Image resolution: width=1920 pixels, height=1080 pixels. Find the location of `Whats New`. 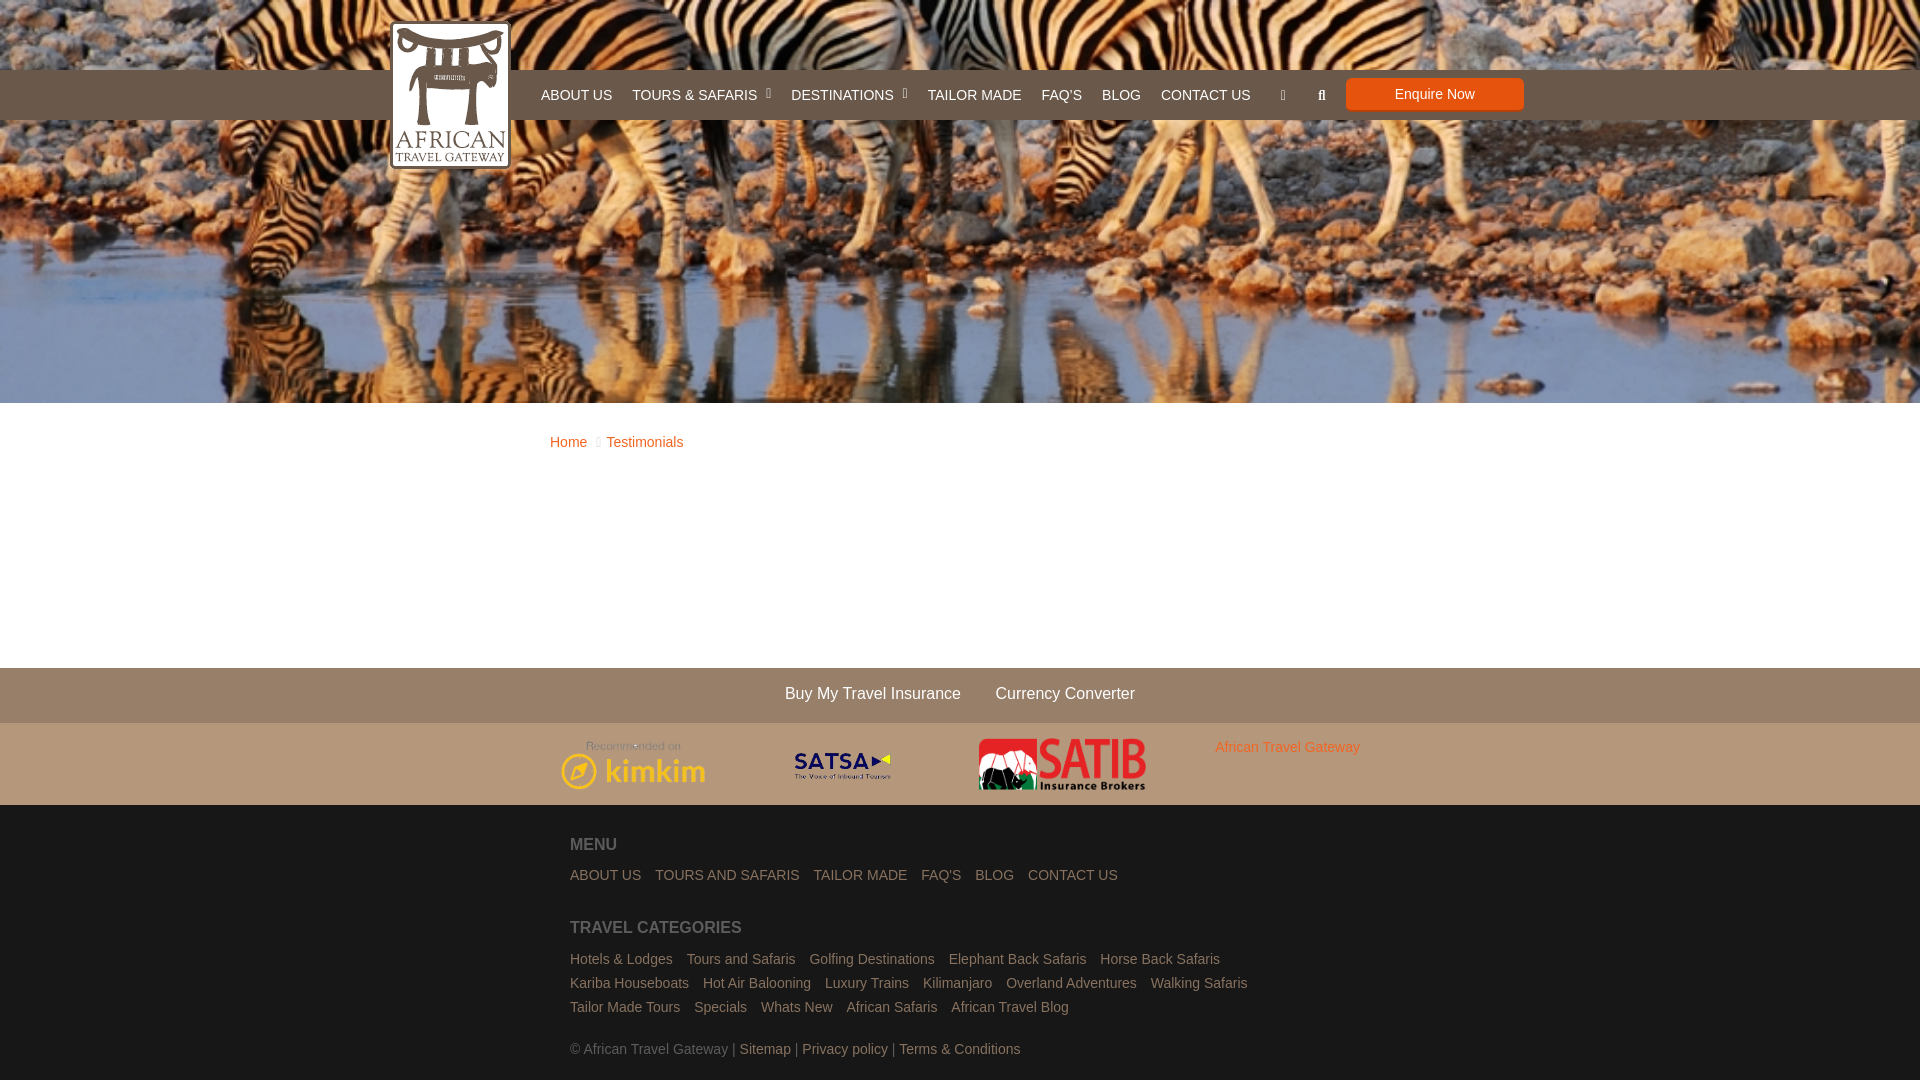

Whats New is located at coordinates (796, 1008).